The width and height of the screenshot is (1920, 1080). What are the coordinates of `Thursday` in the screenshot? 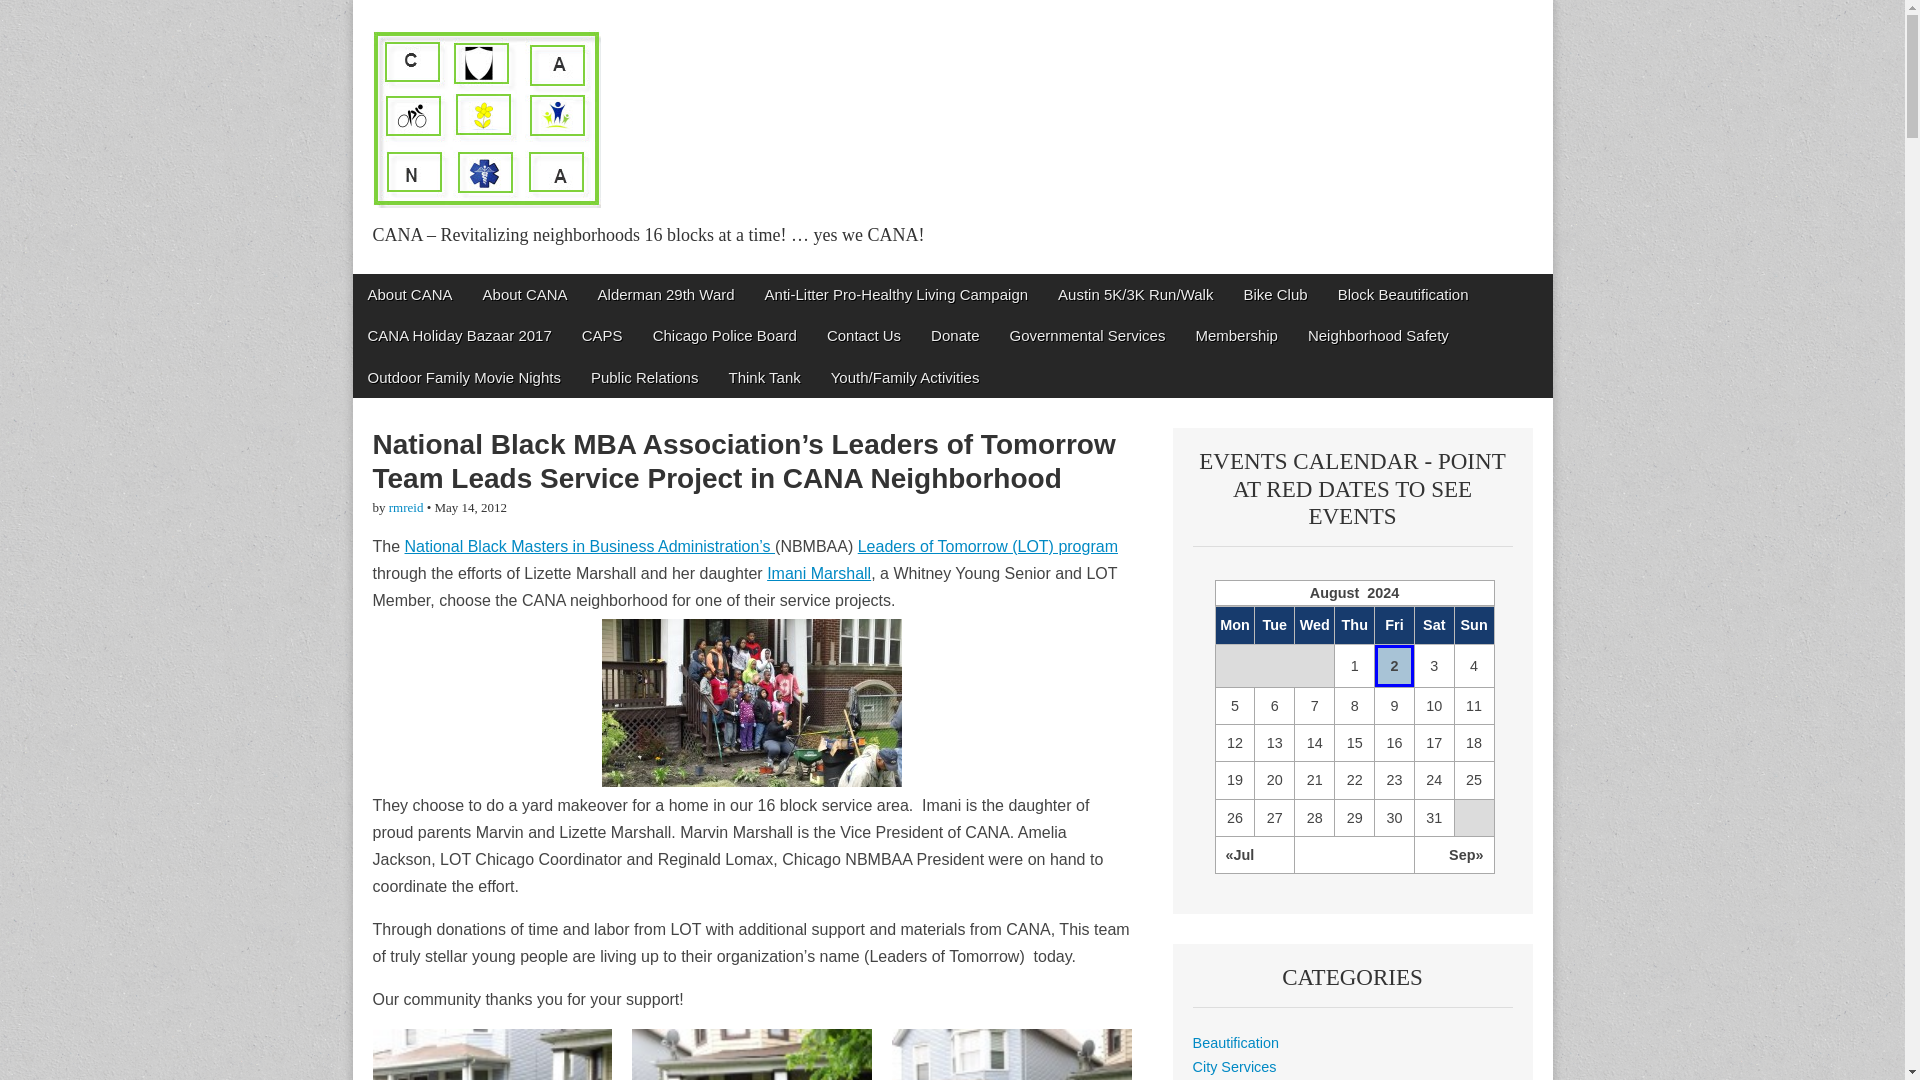 It's located at (1354, 624).